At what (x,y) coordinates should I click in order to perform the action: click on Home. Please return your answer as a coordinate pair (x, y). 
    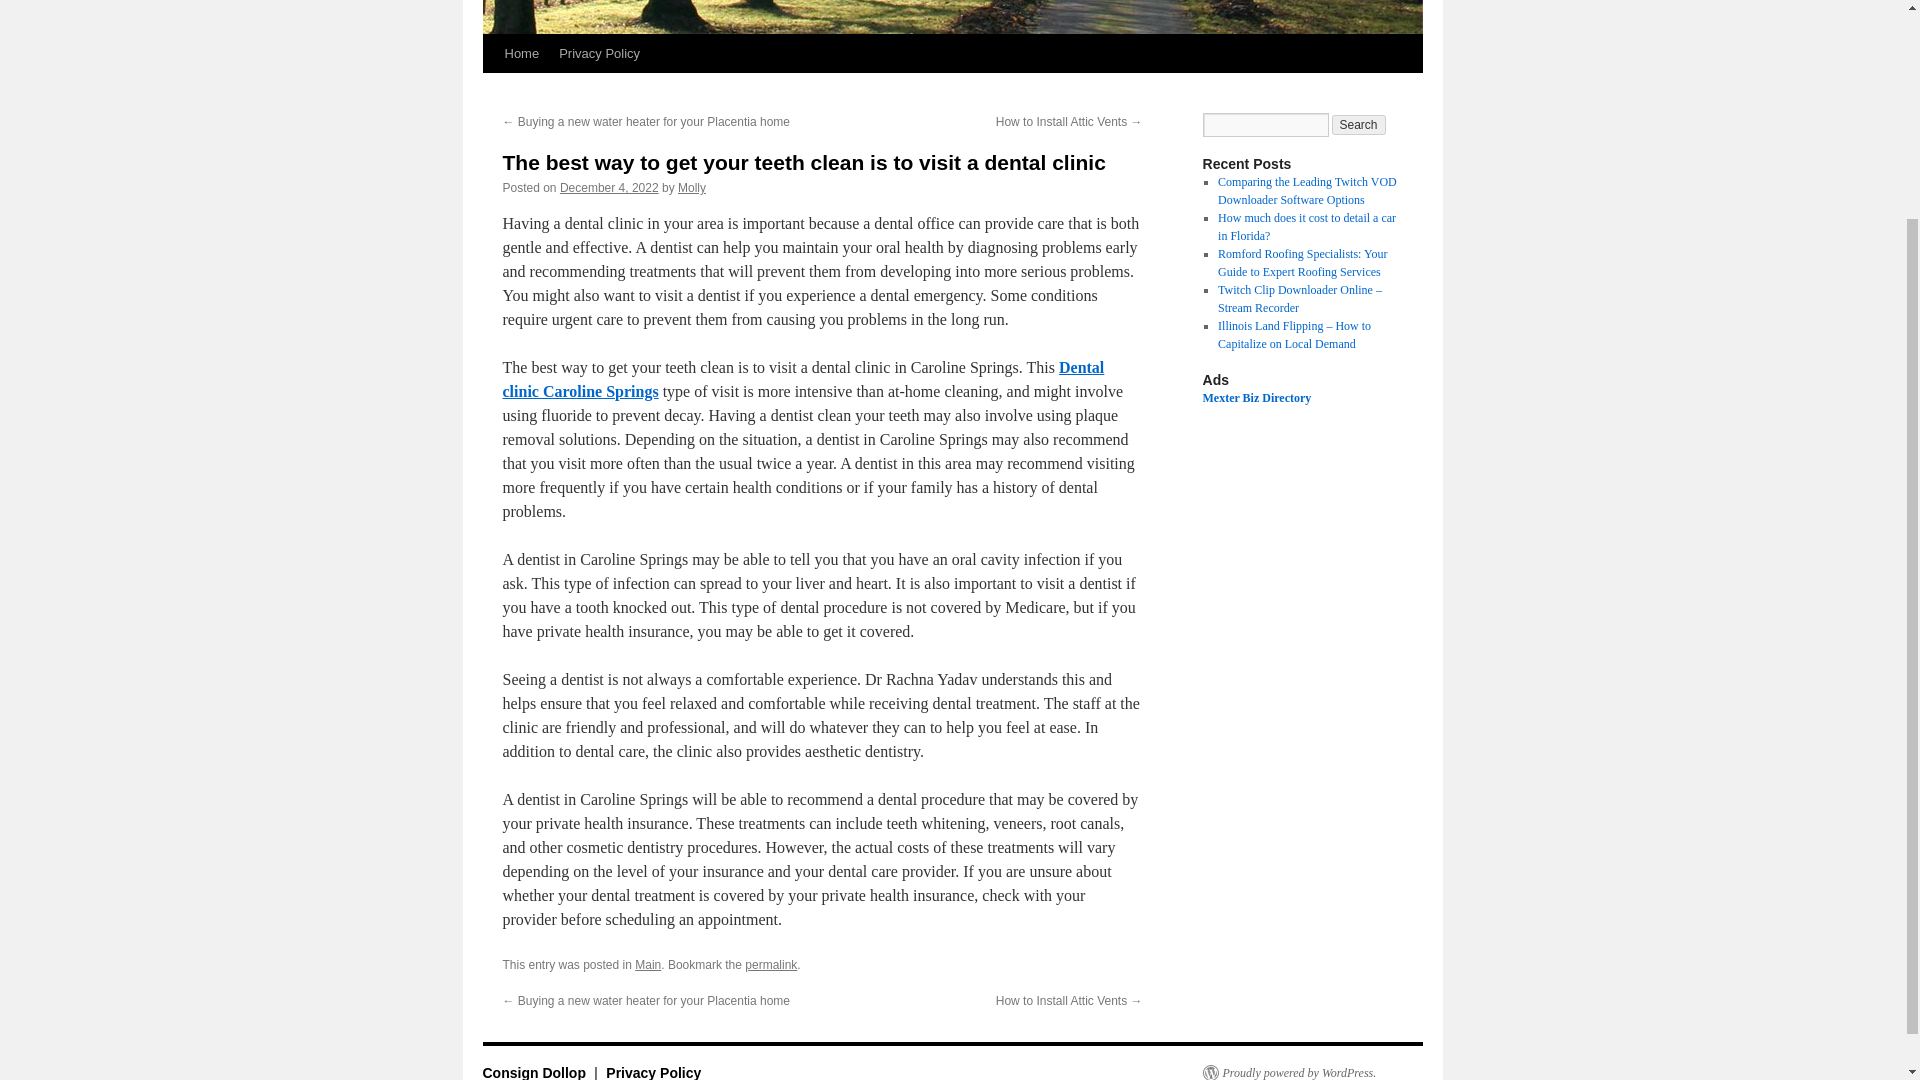
    Looking at the image, I should click on (521, 54).